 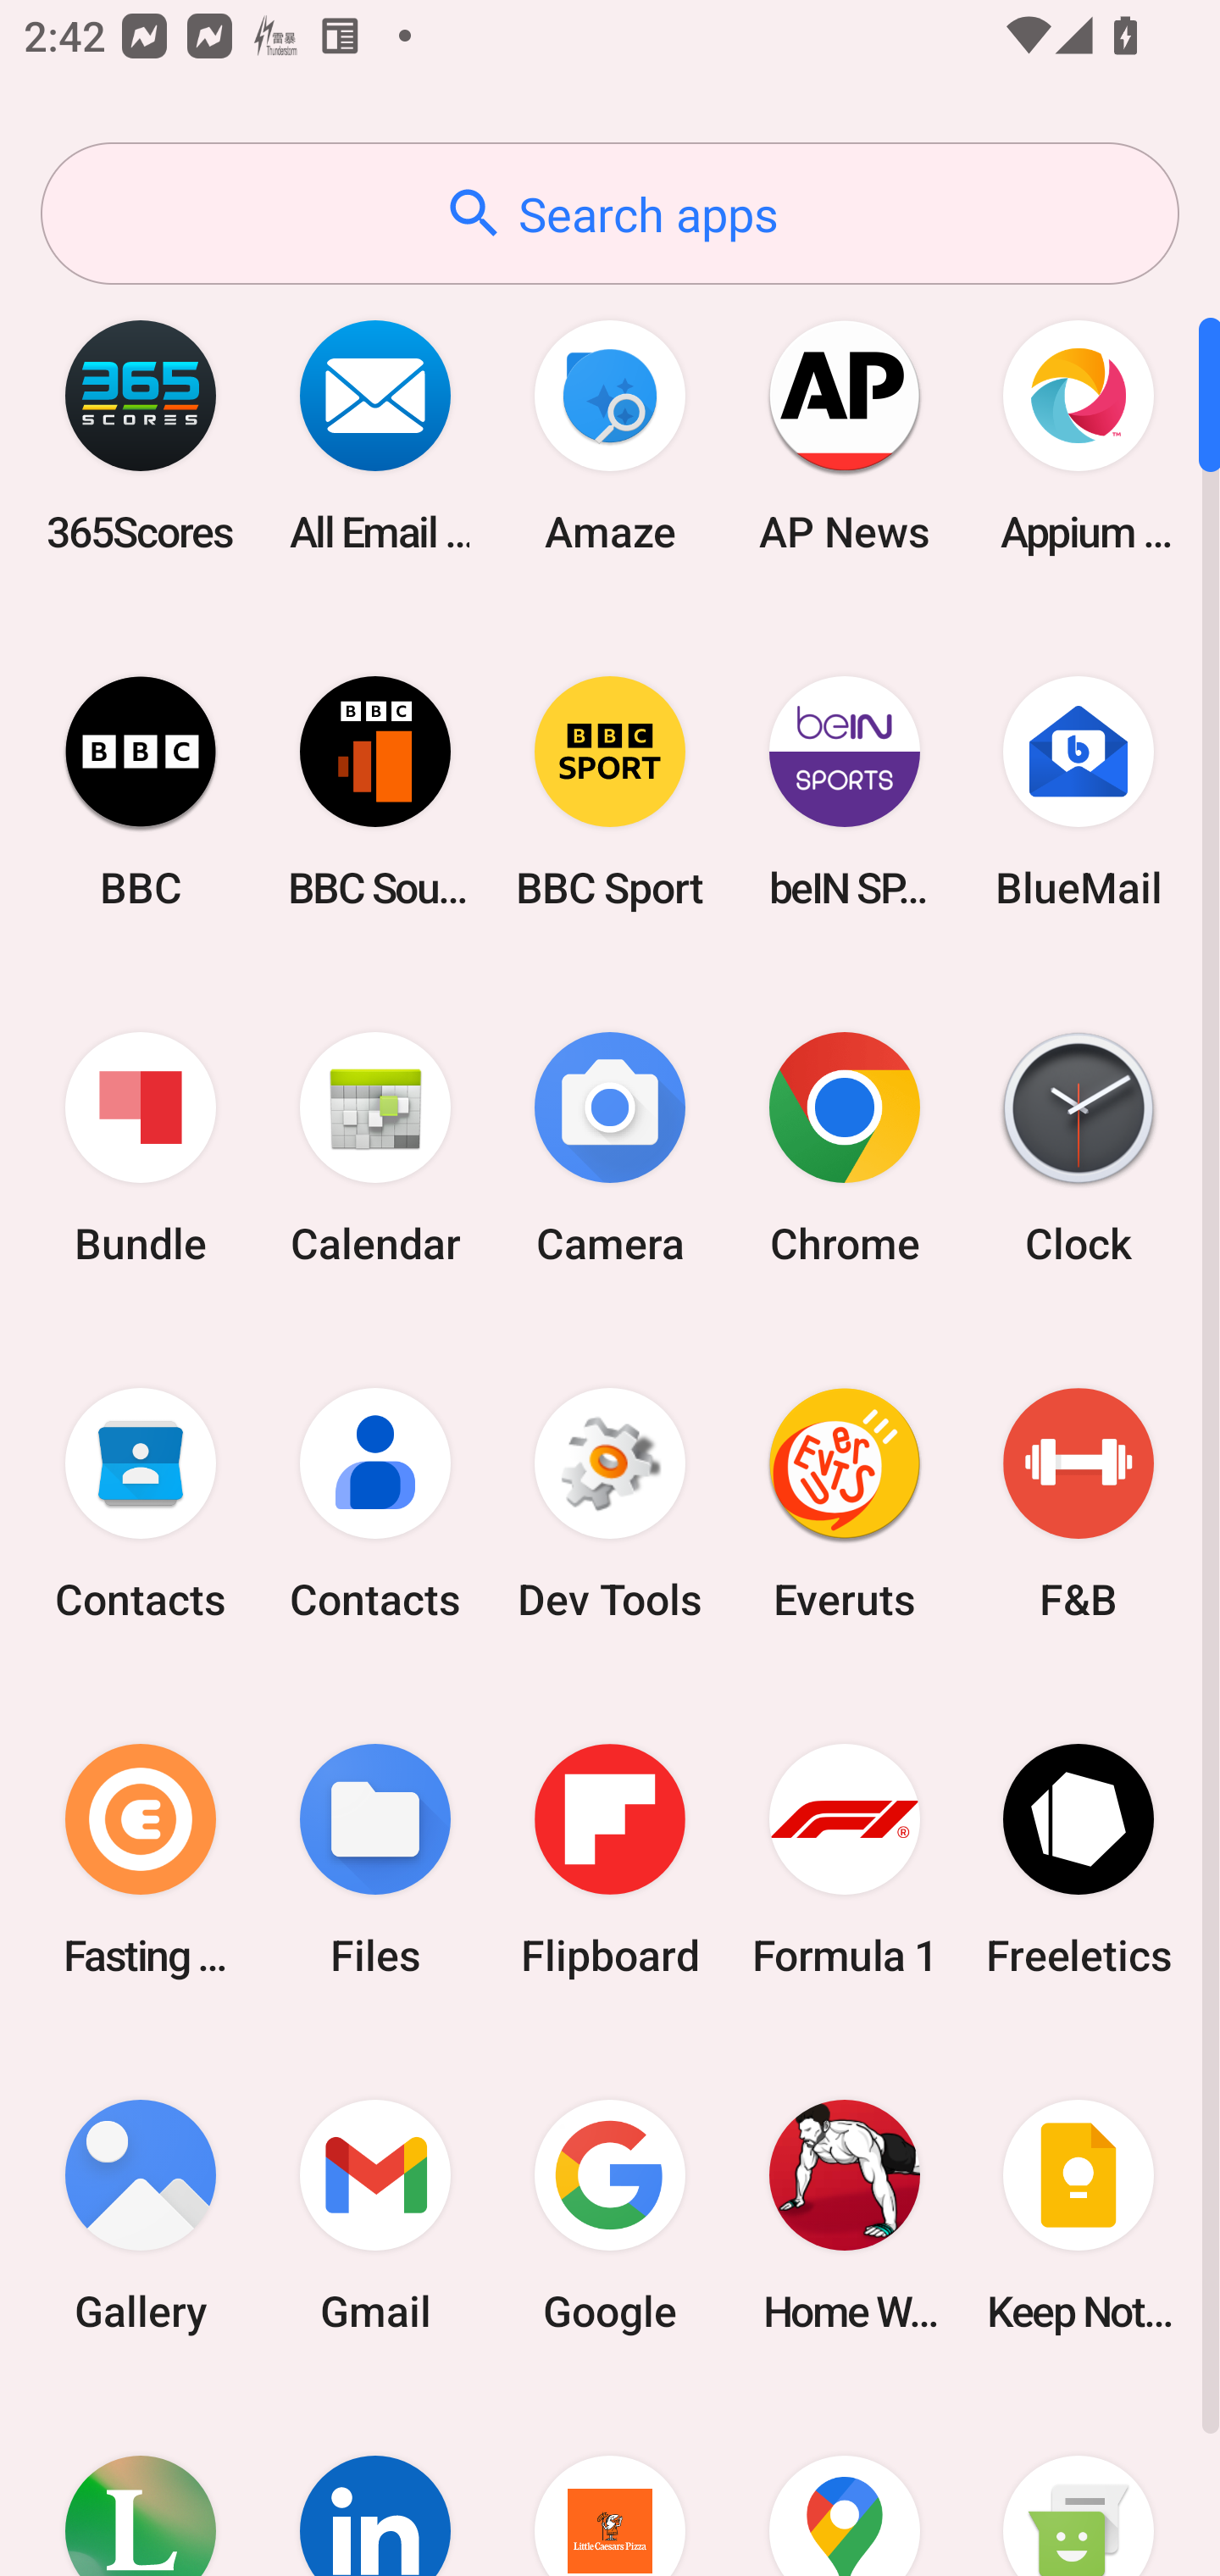 I want to click on Contacts, so click(x=141, y=1504).